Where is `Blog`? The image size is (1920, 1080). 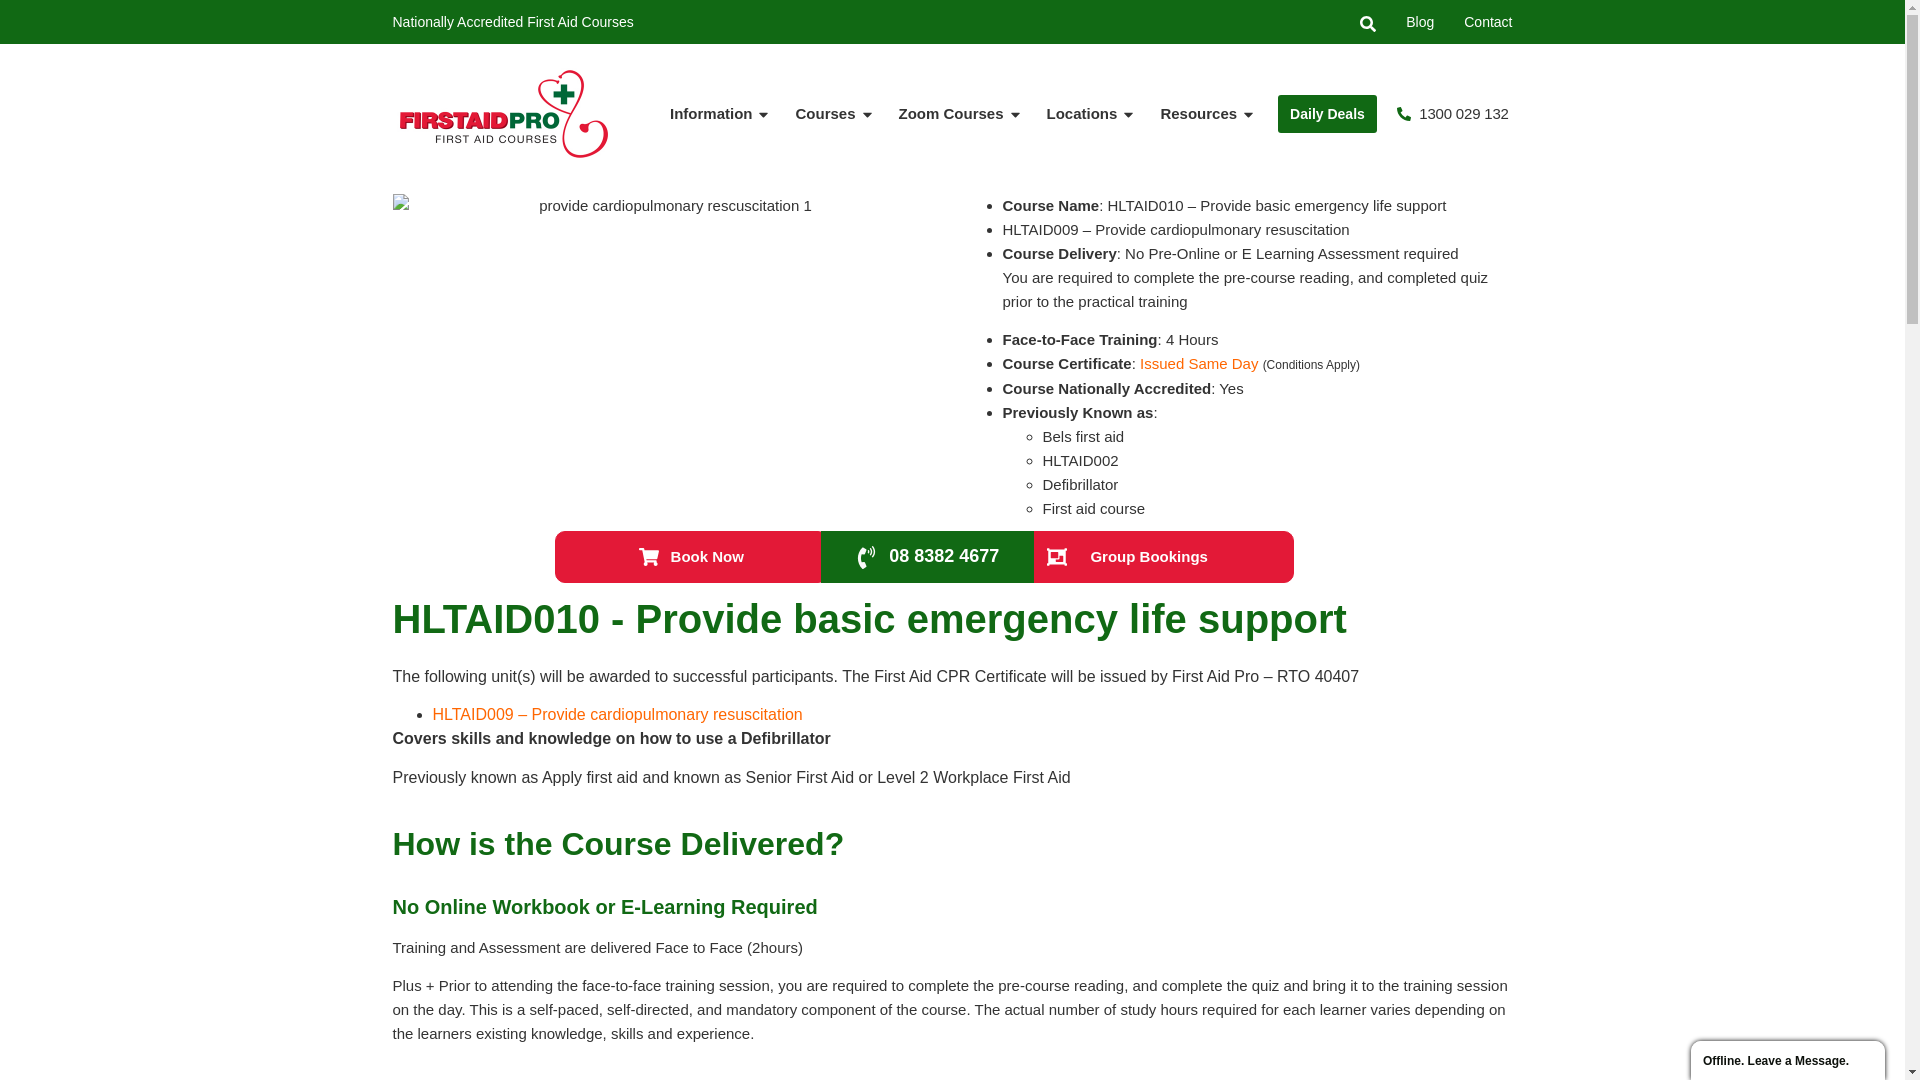 Blog is located at coordinates (1420, 22).